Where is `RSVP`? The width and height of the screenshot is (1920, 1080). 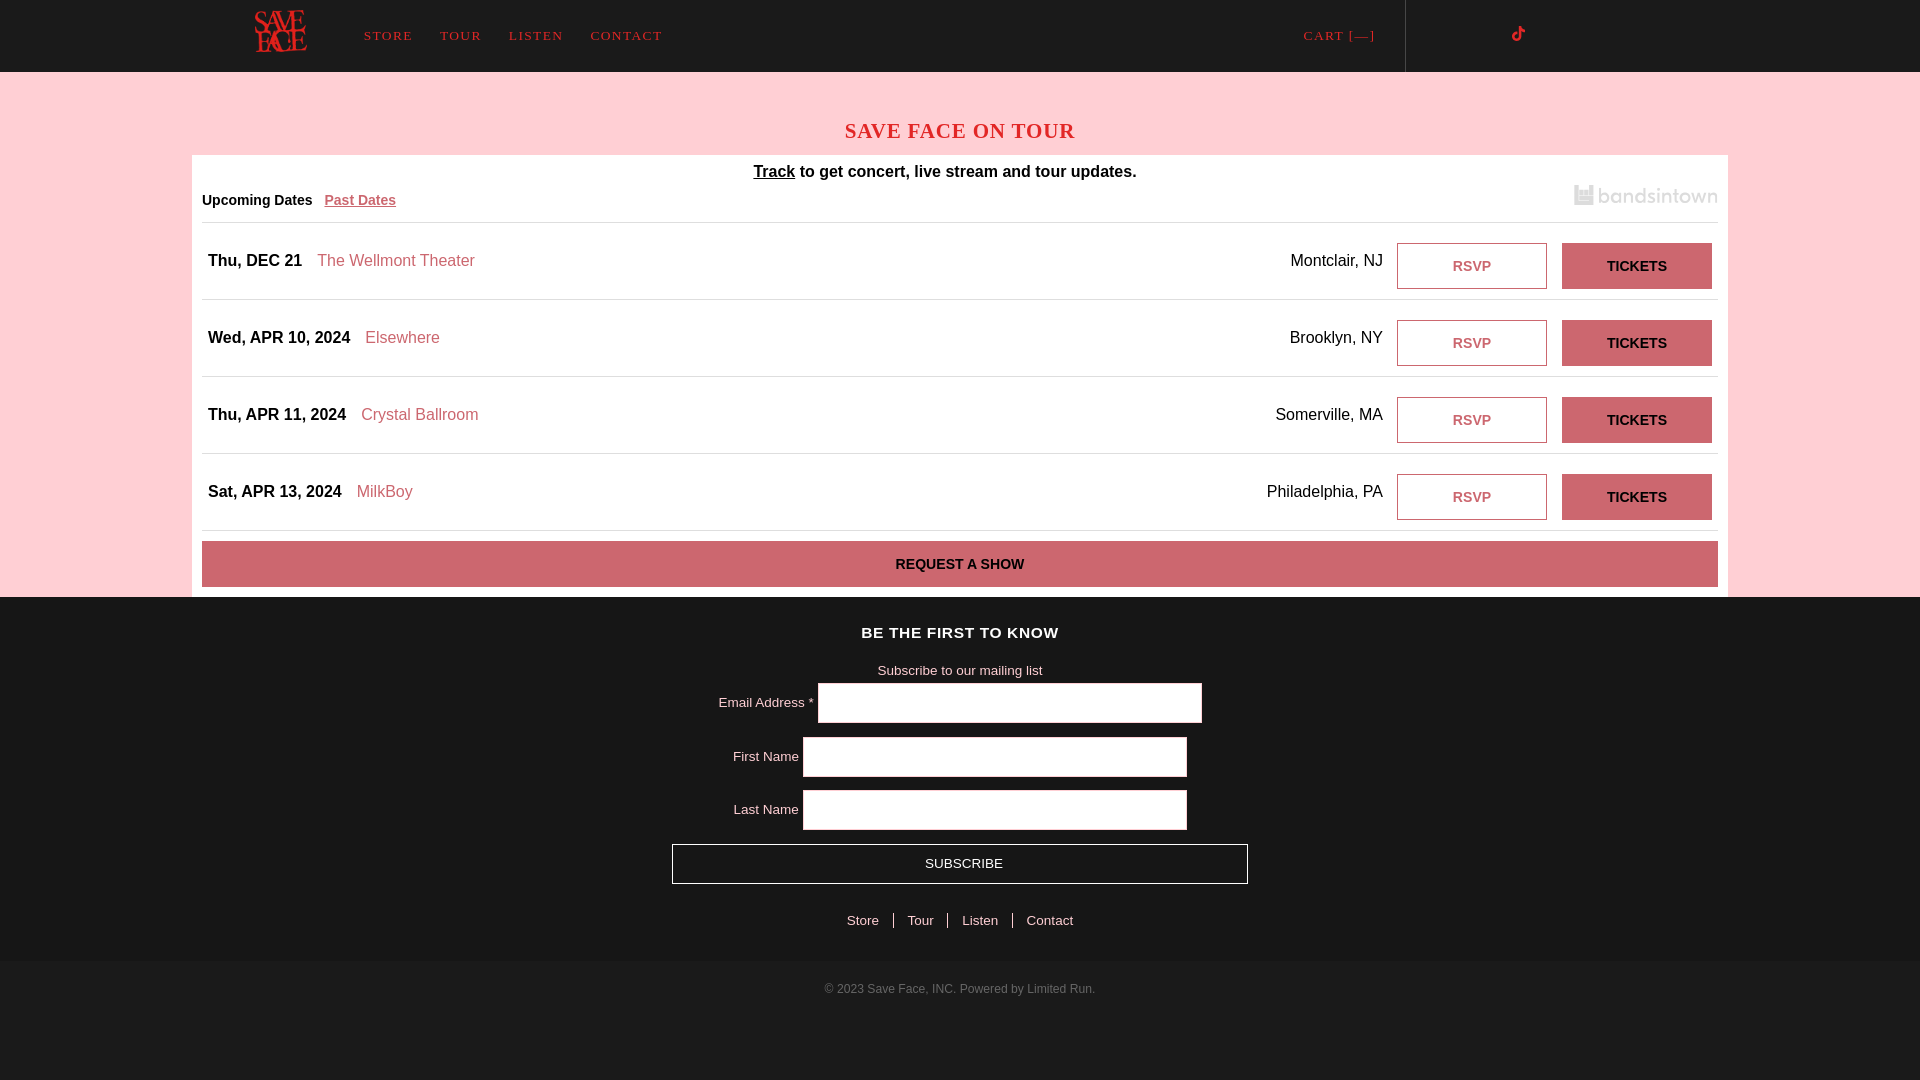 RSVP is located at coordinates (1472, 420).